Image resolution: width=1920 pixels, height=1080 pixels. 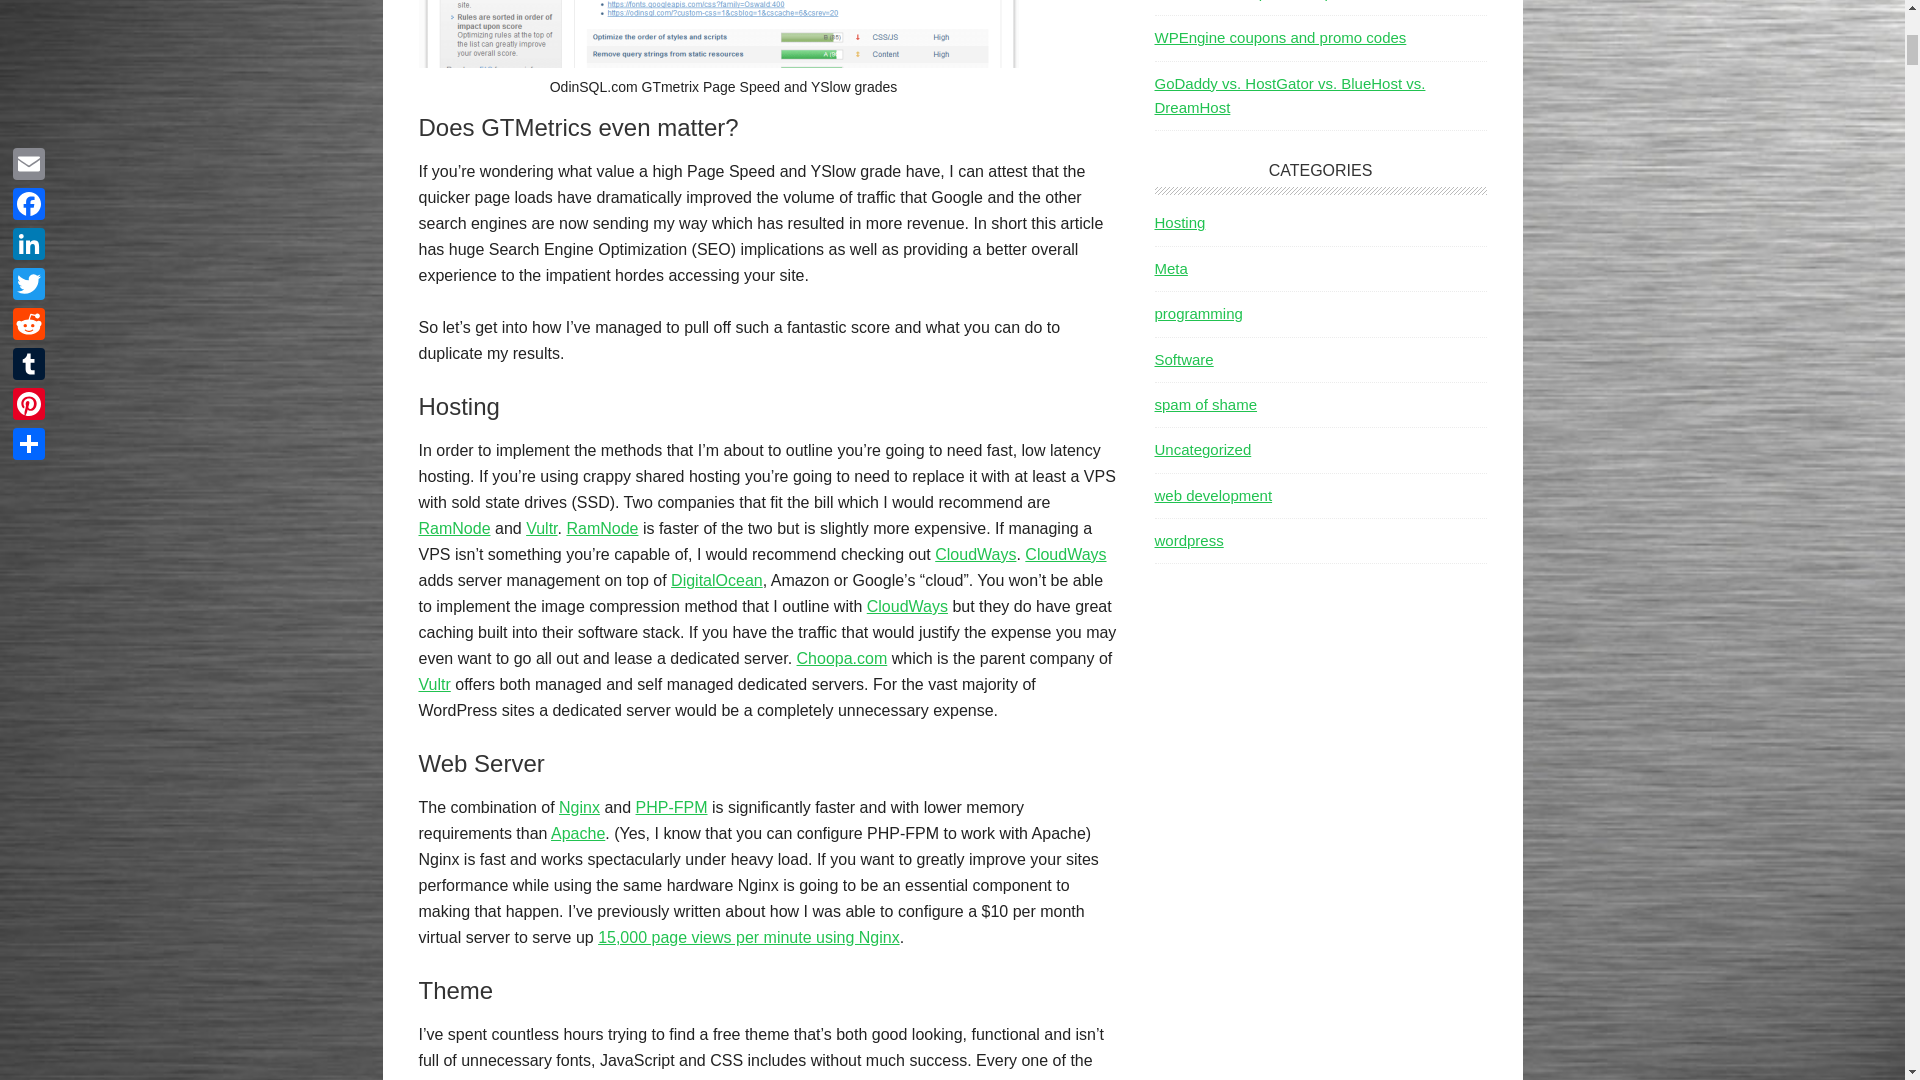 What do you see at coordinates (716, 580) in the screenshot?
I see `DigitalOcean` at bounding box center [716, 580].